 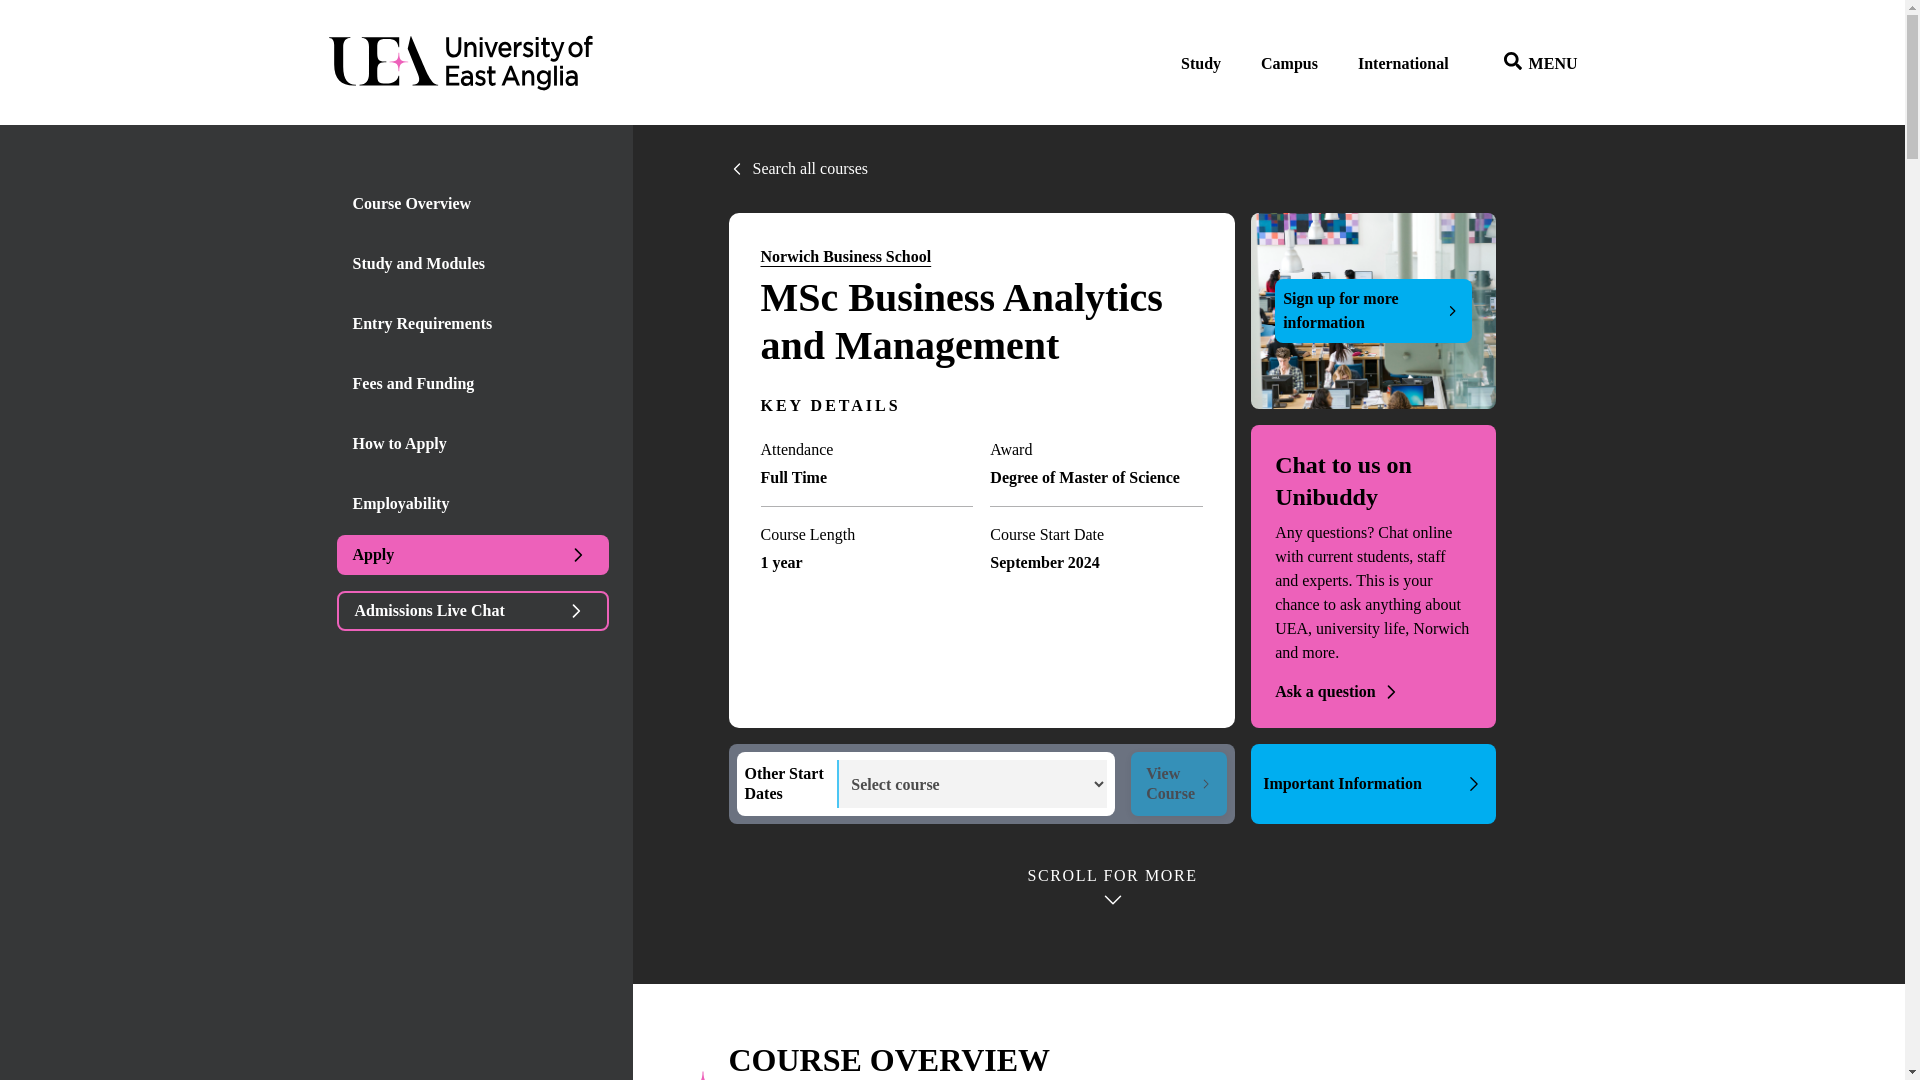 What do you see at coordinates (1373, 784) in the screenshot?
I see `Important Information` at bounding box center [1373, 784].